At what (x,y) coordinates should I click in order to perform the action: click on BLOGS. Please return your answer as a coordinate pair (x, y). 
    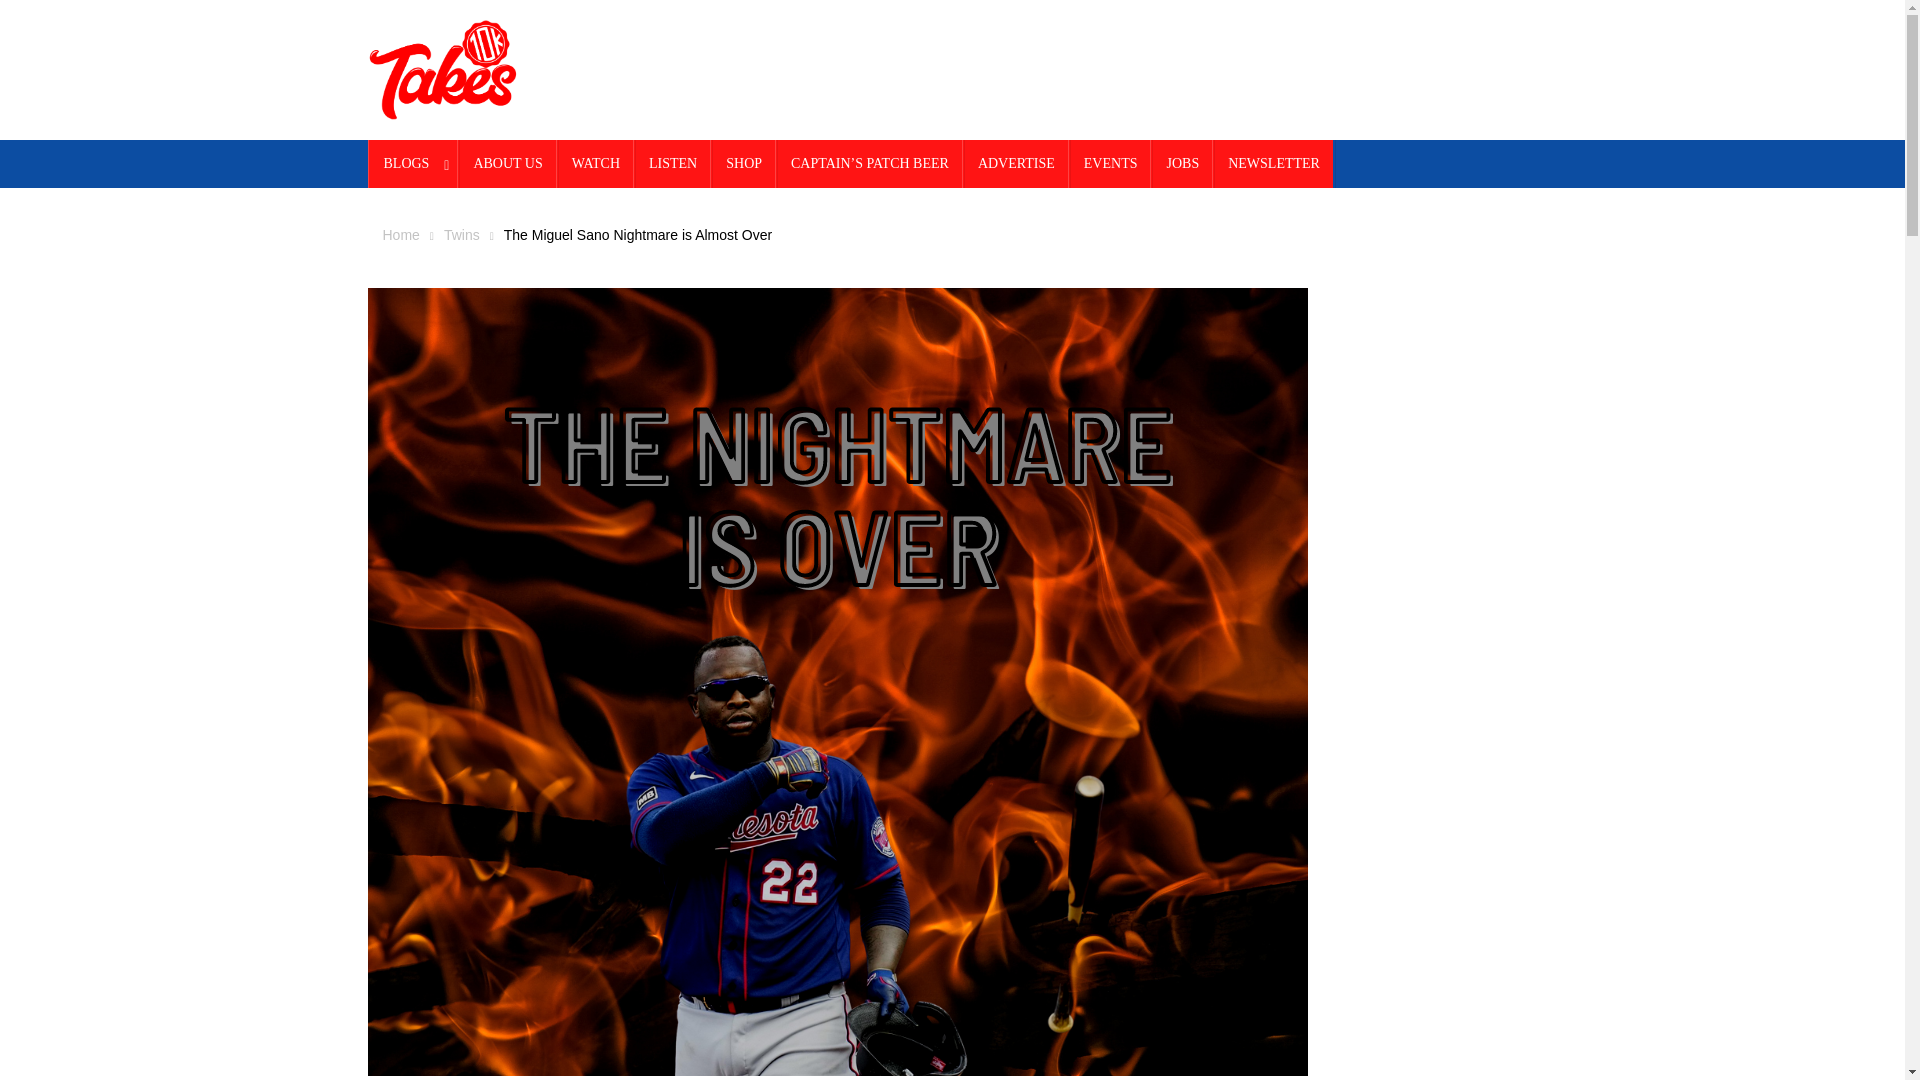
    Looking at the image, I should click on (414, 164).